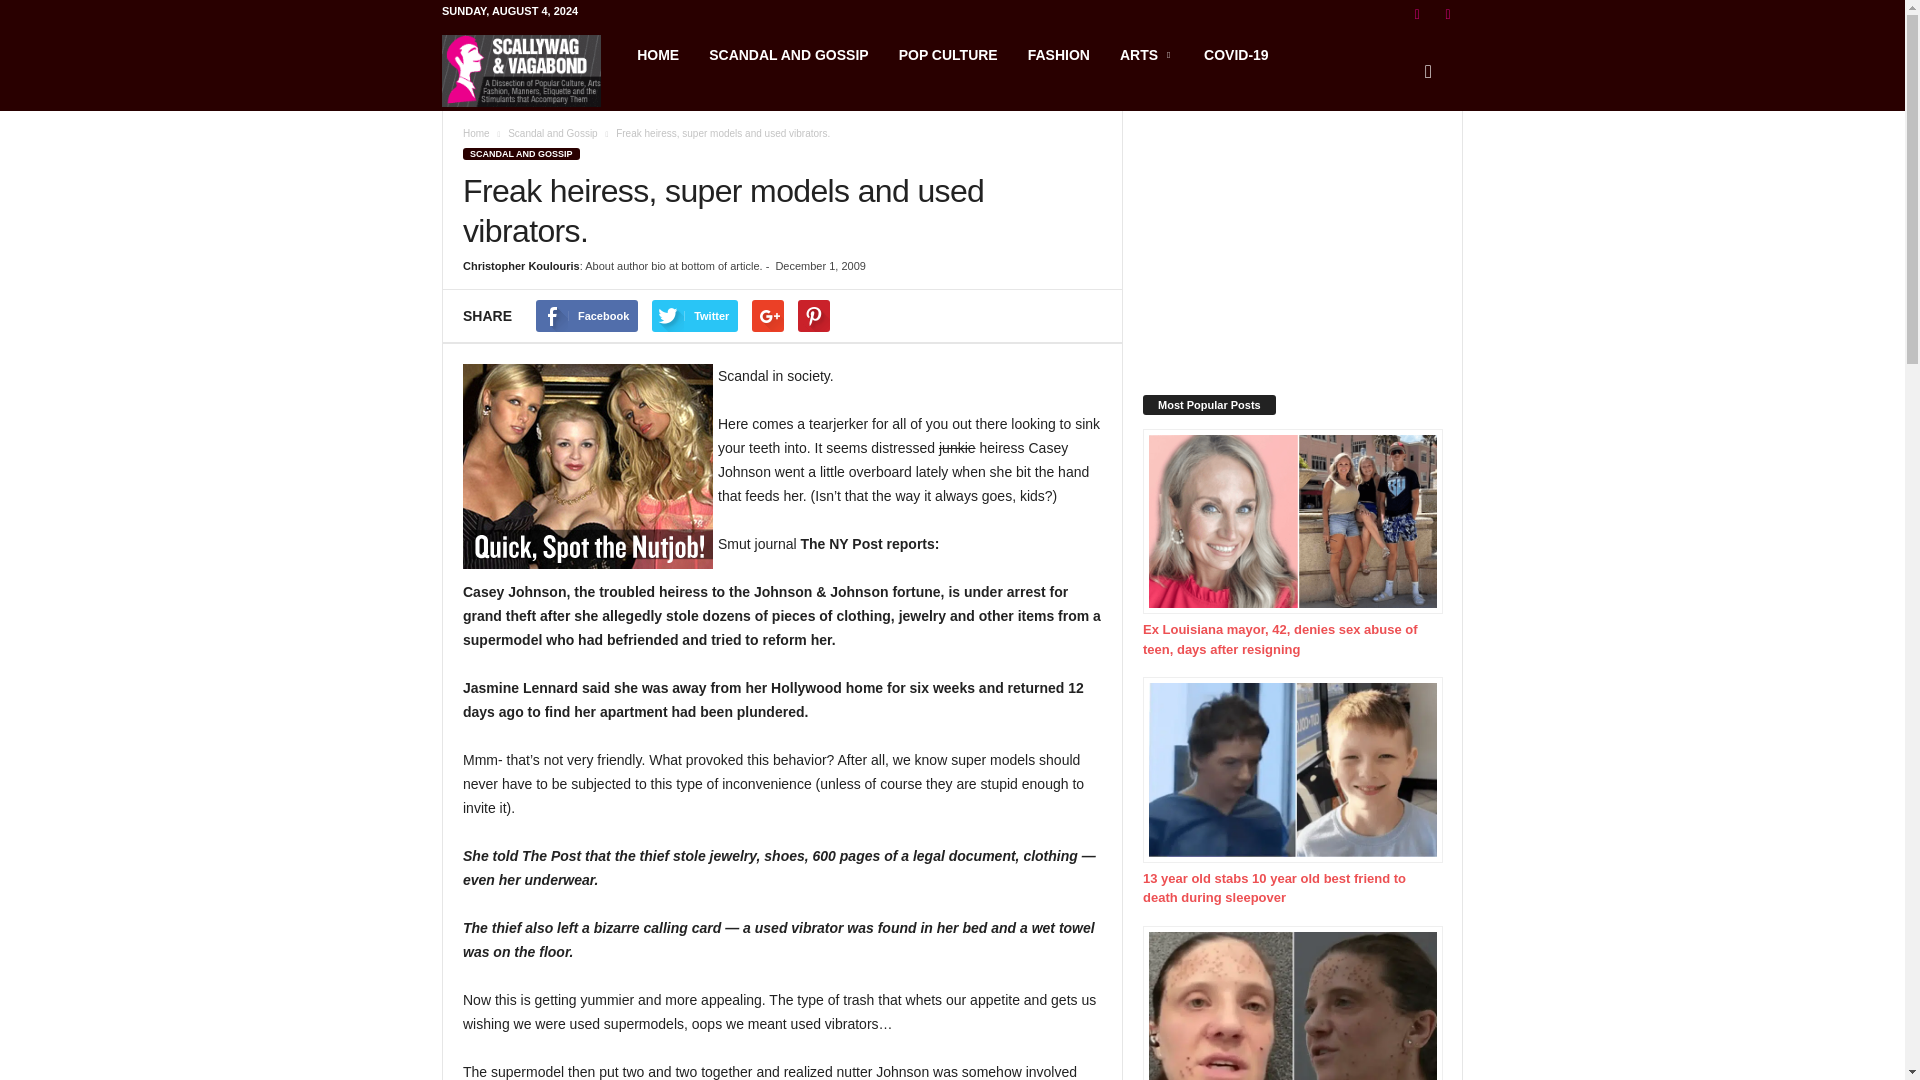 This screenshot has height=1080, width=1920. I want to click on Twitter, so click(694, 316).